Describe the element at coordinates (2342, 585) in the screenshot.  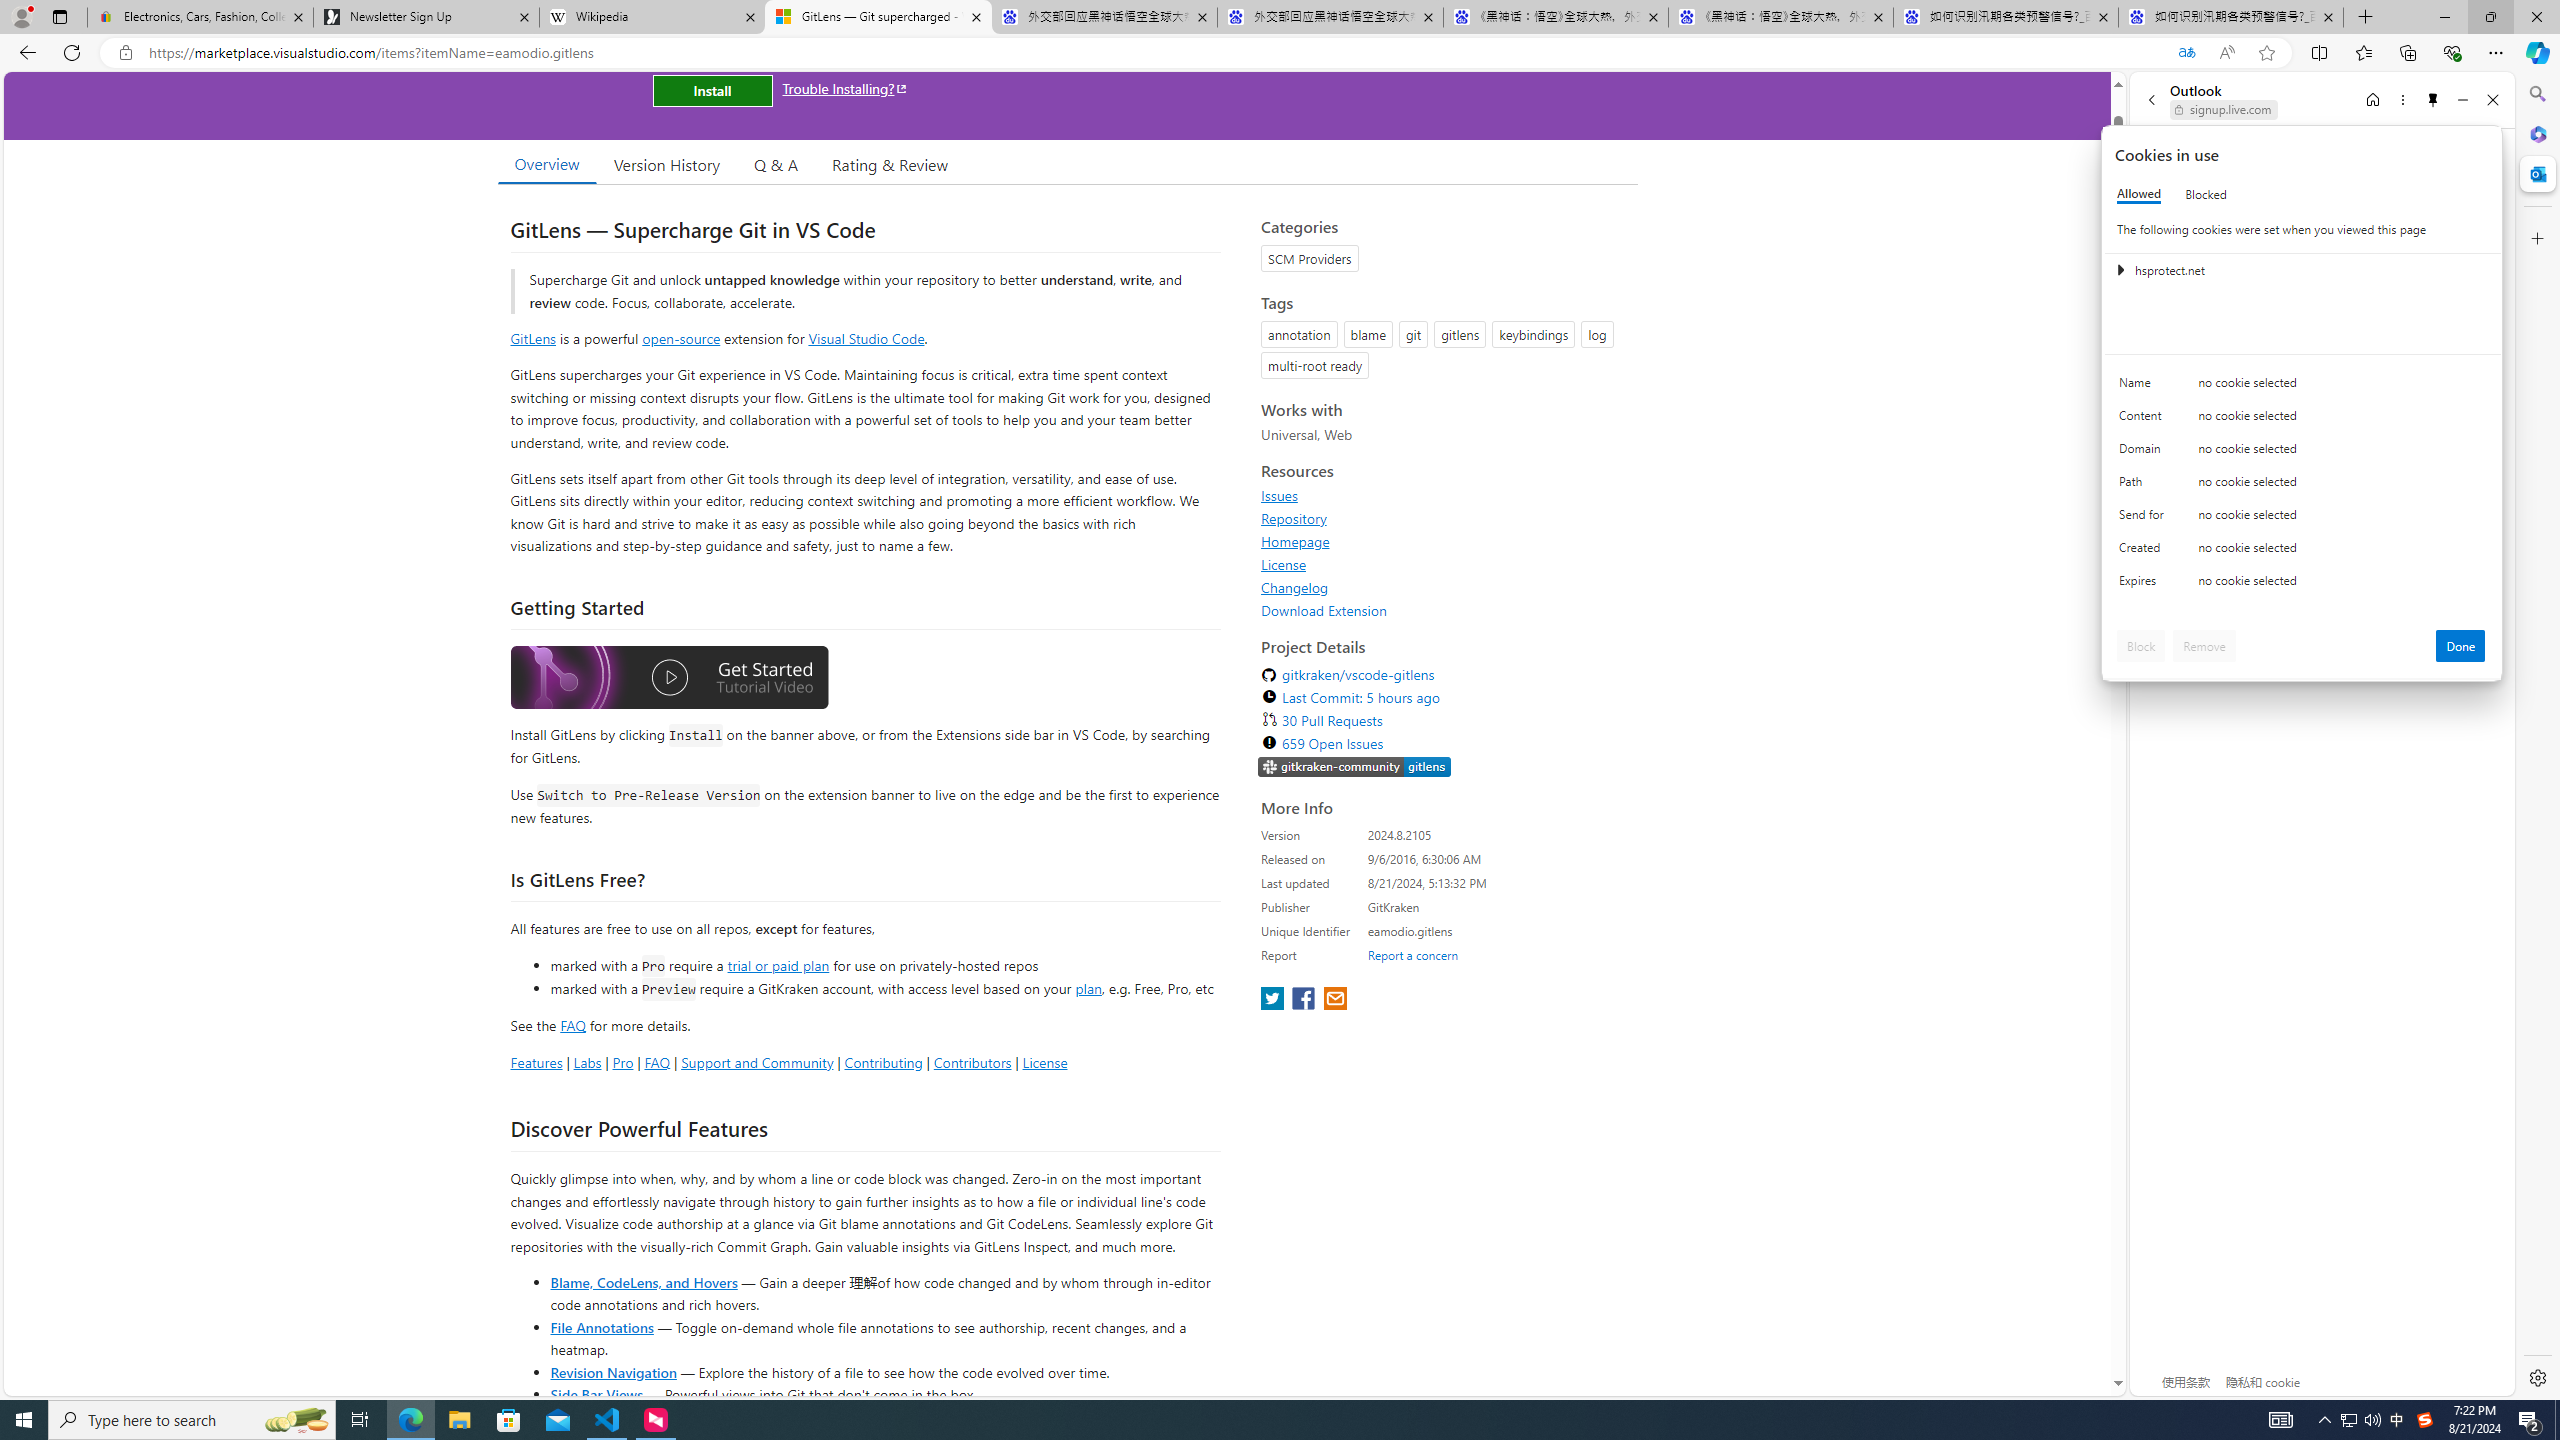
I see `no cookie selected` at that location.